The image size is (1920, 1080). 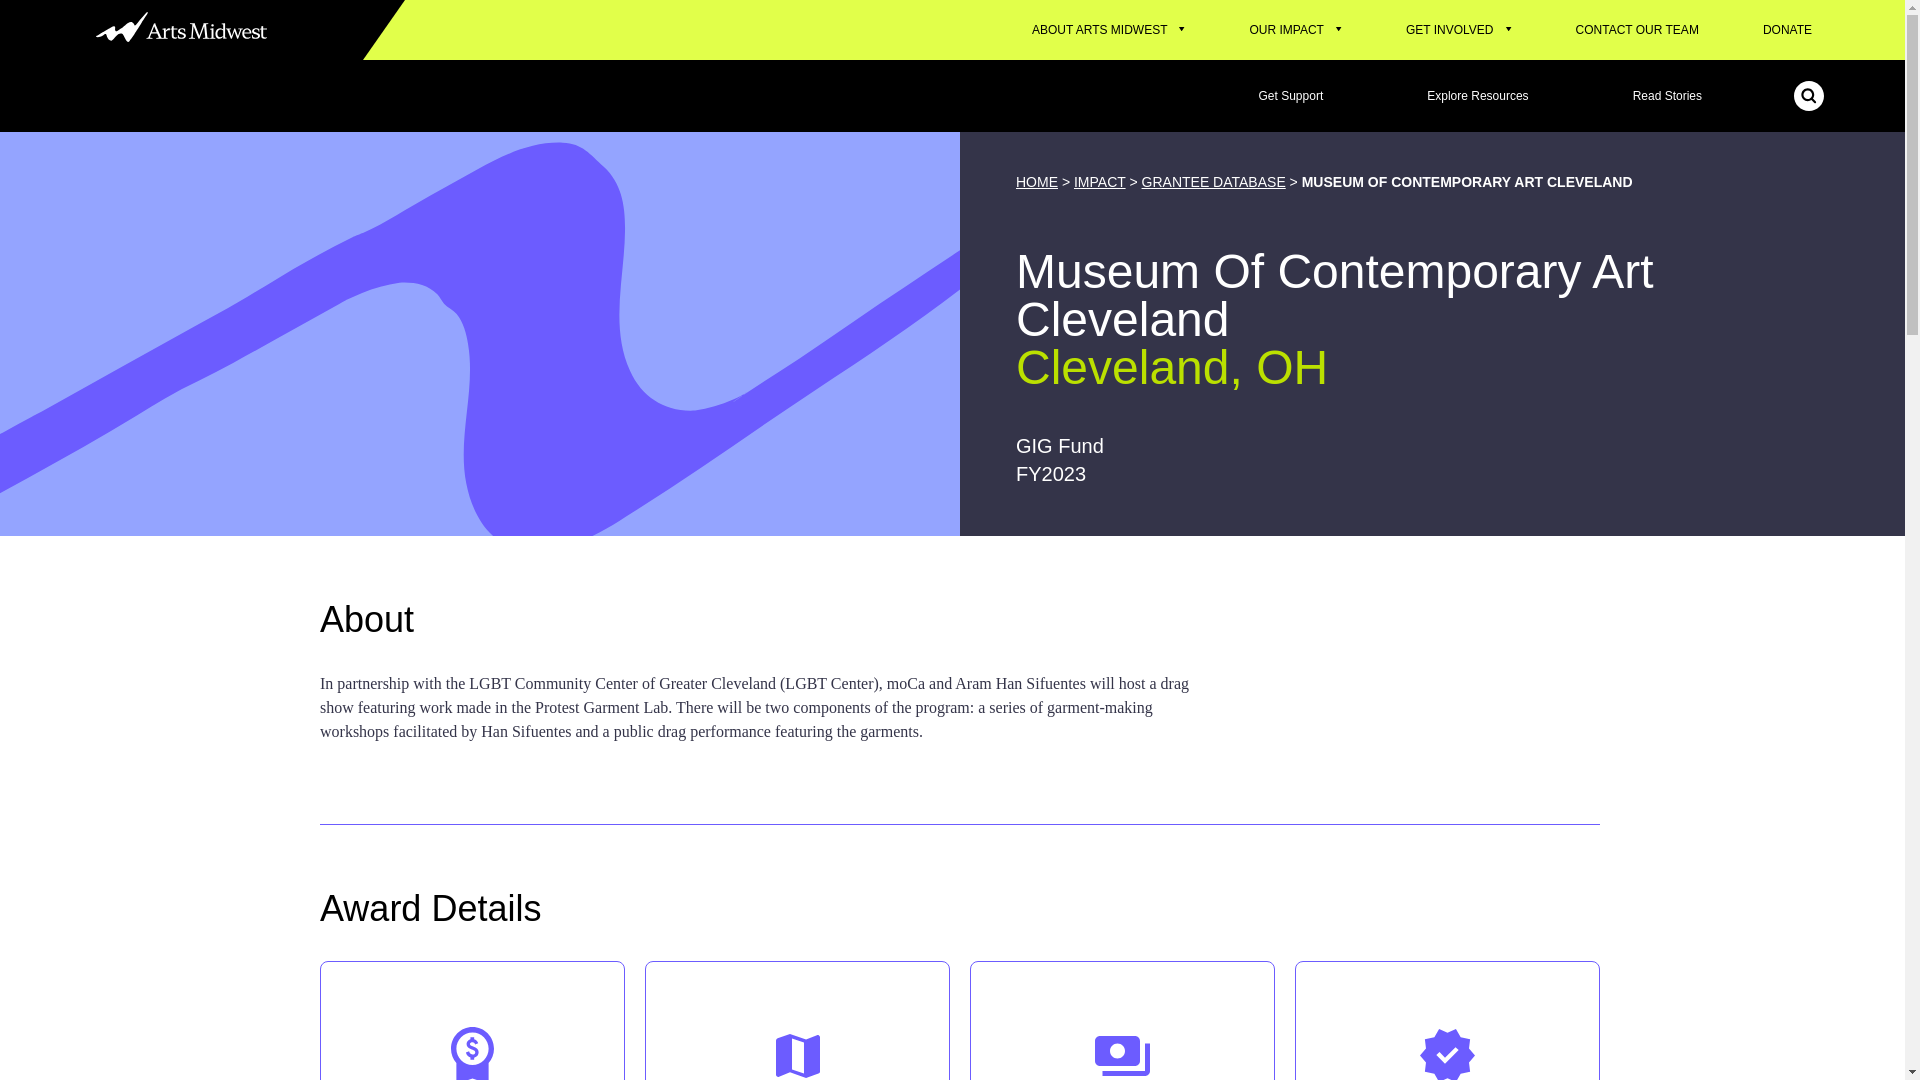 I want to click on CONTACT OUR TEAM, so click(x=1637, y=30).